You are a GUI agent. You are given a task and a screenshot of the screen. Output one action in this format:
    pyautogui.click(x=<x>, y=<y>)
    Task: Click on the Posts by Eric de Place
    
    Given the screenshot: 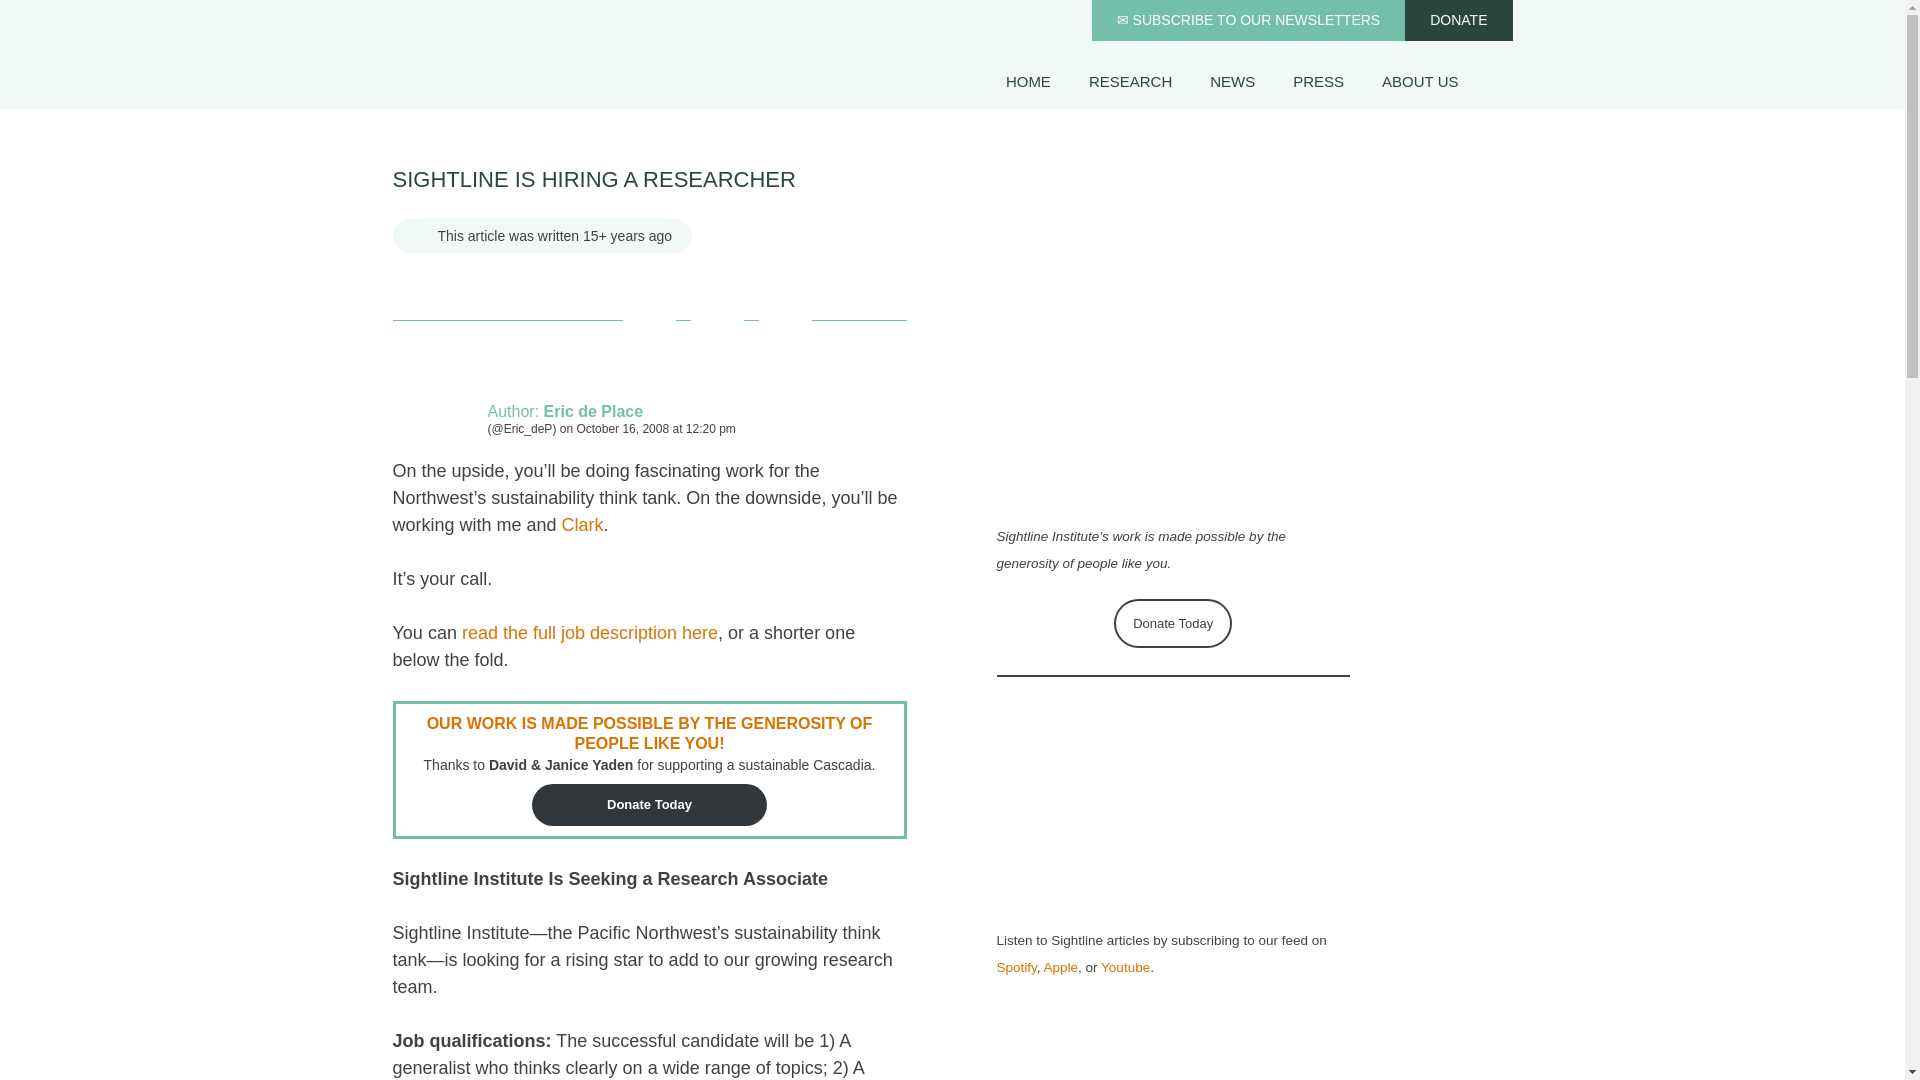 What is the action you would take?
    pyautogui.click(x=593, y=411)
    